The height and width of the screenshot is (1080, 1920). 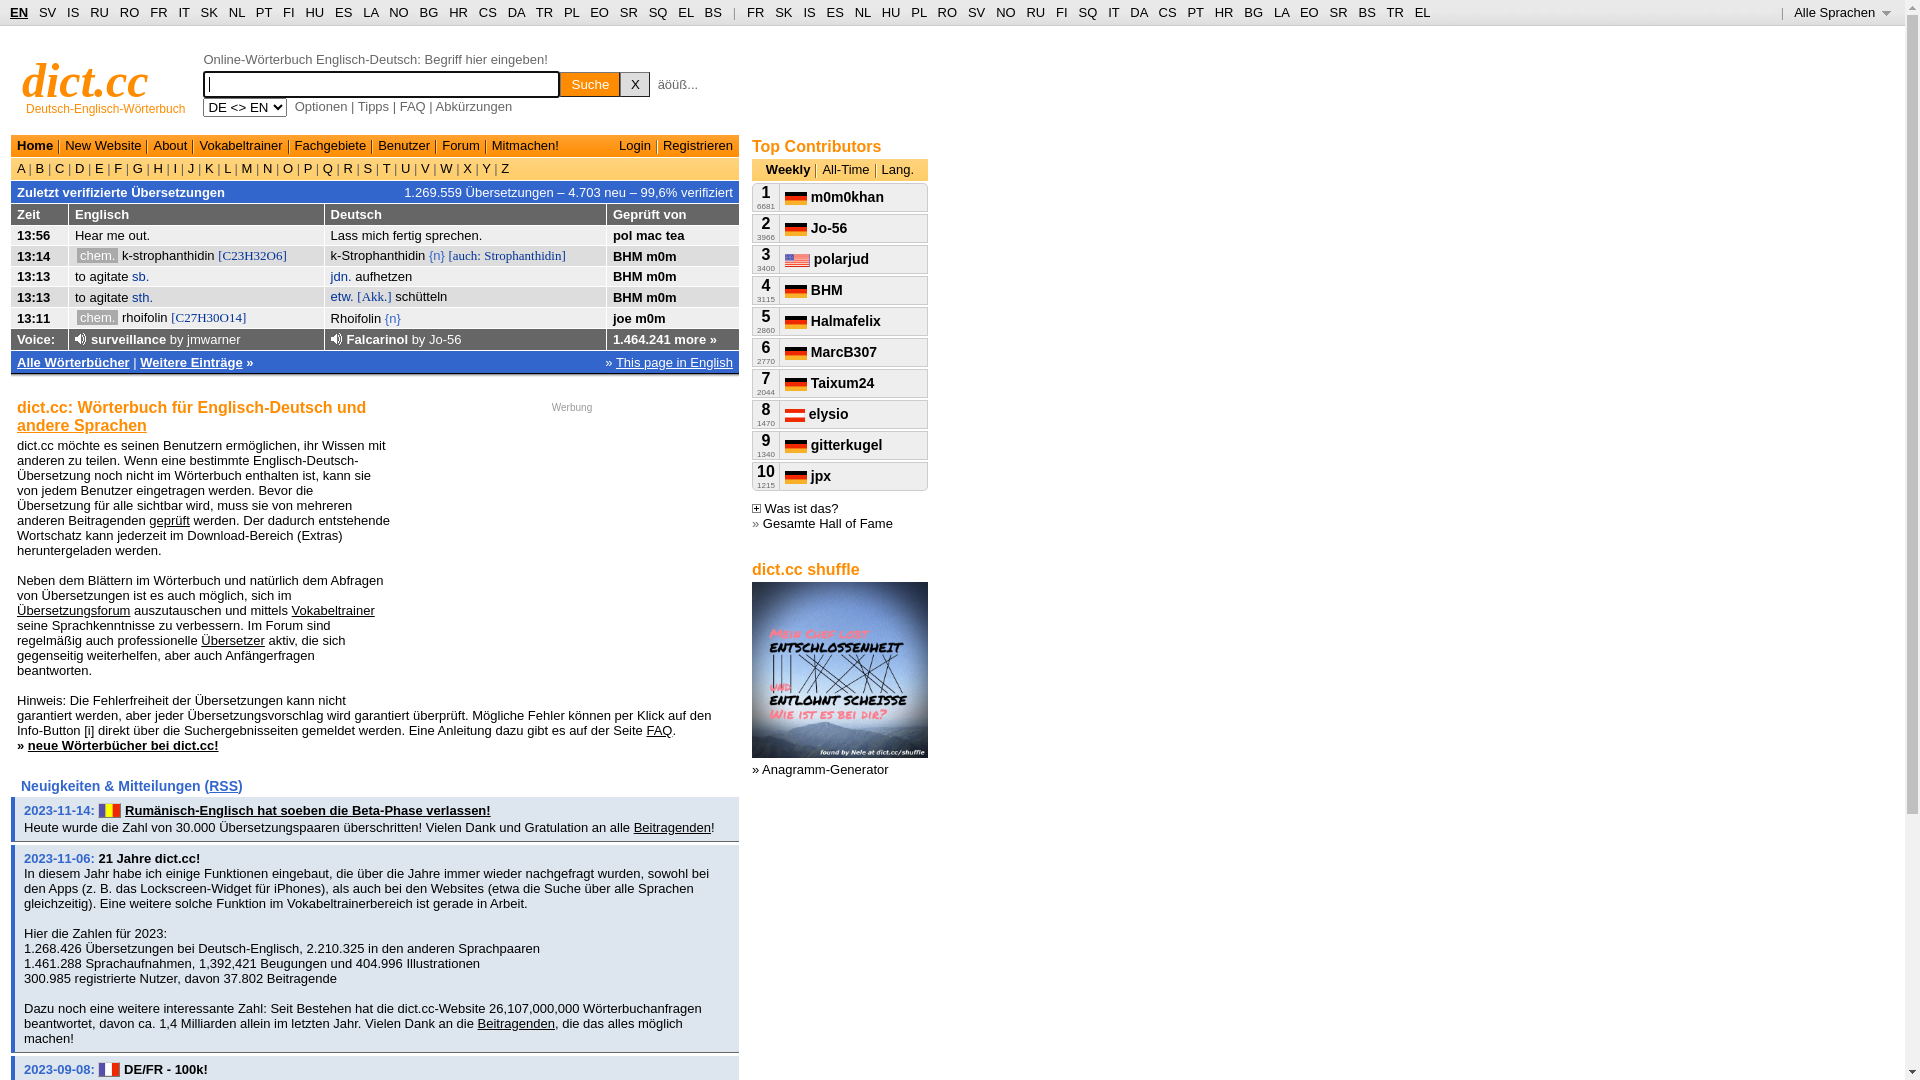 I want to click on RSS, so click(x=224, y=786).